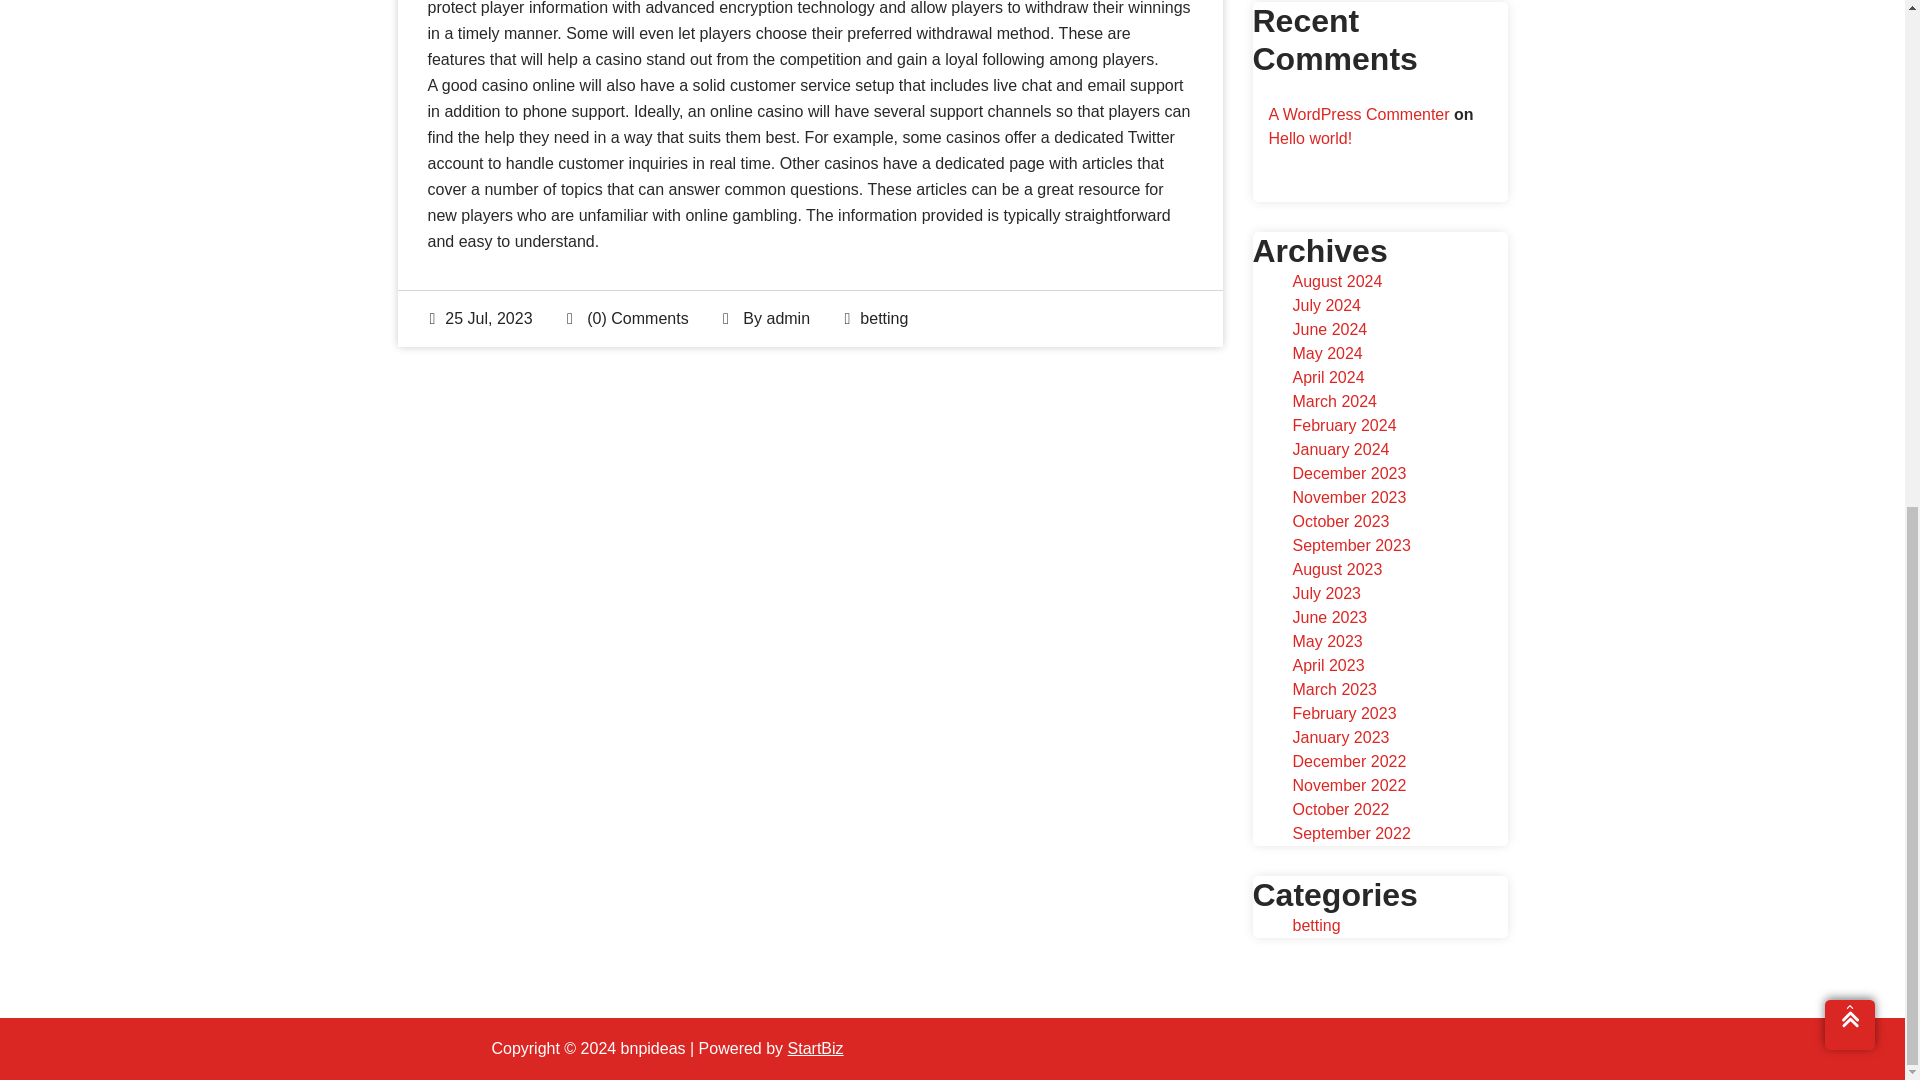 The height and width of the screenshot is (1080, 1920). Describe the element at coordinates (788, 318) in the screenshot. I see `admin` at that location.